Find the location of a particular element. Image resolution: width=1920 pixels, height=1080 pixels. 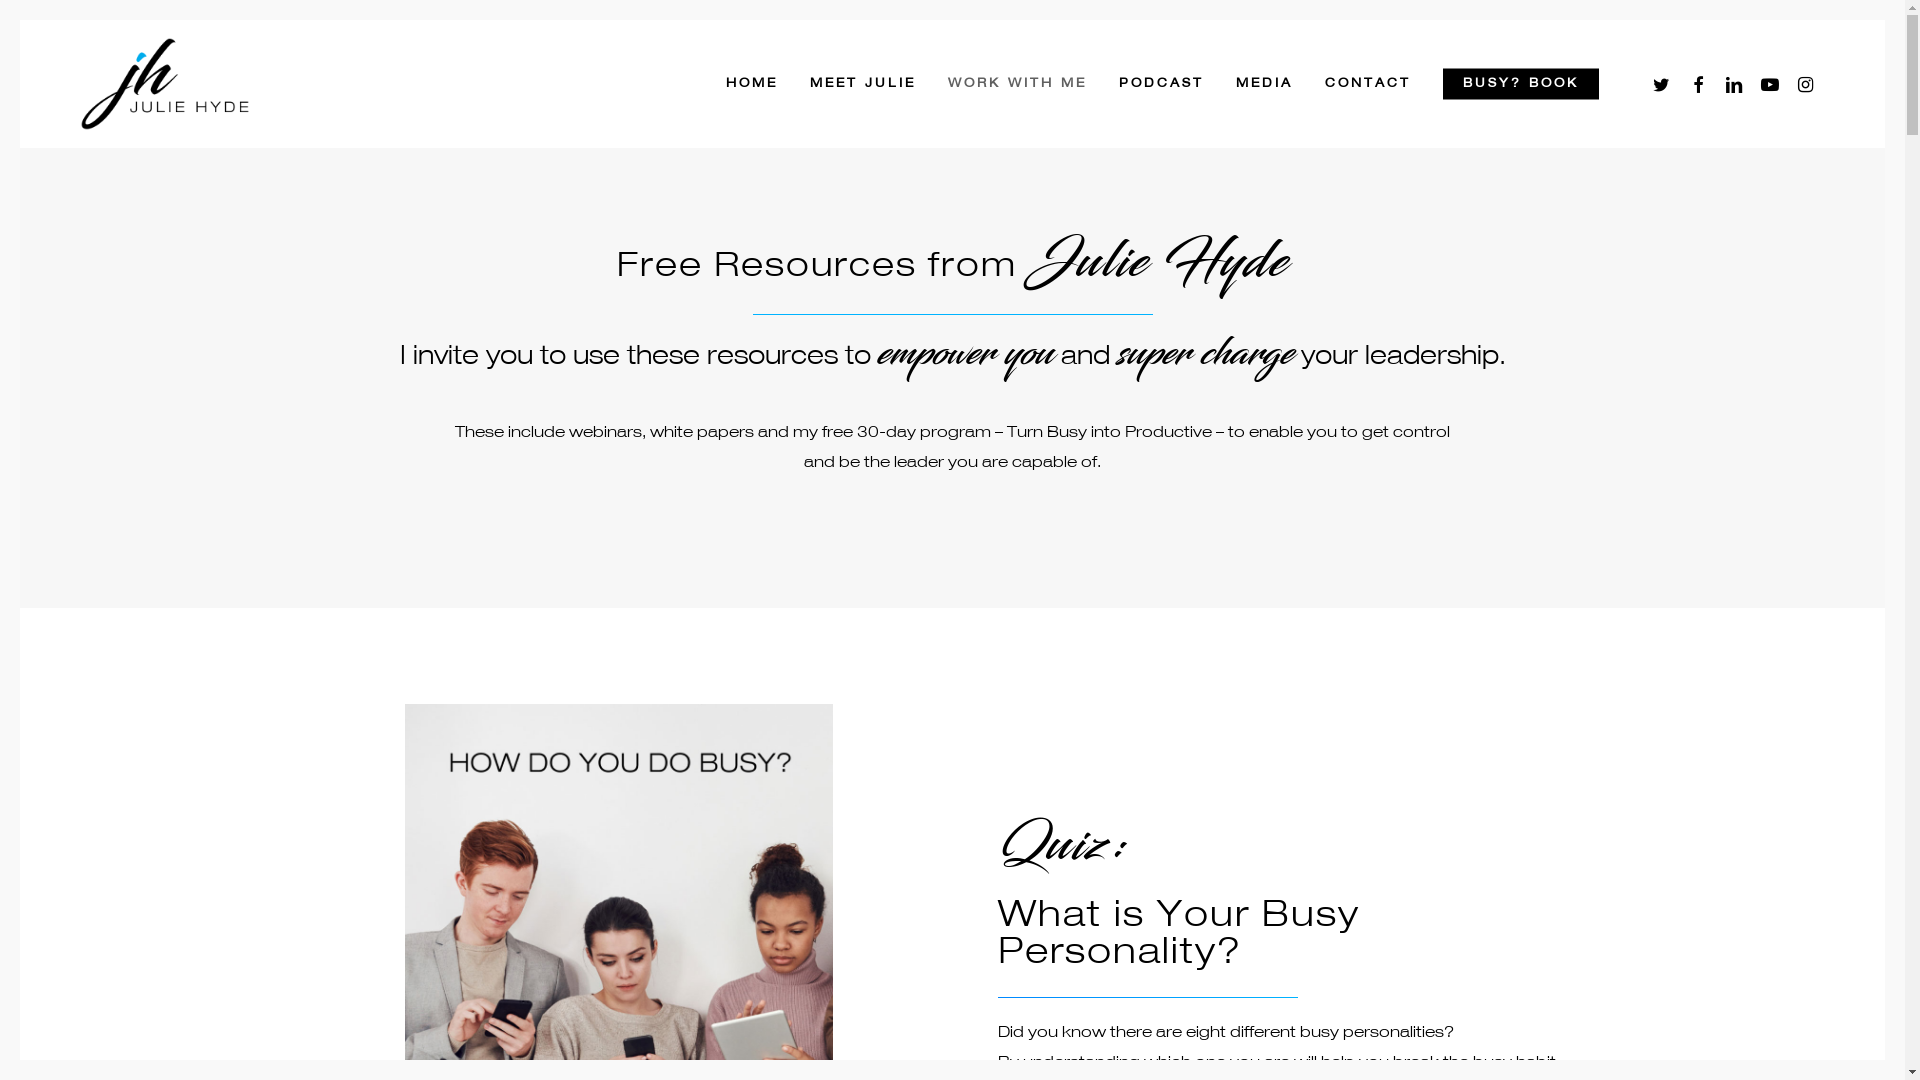

FACEBOOK is located at coordinates (1699, 84).